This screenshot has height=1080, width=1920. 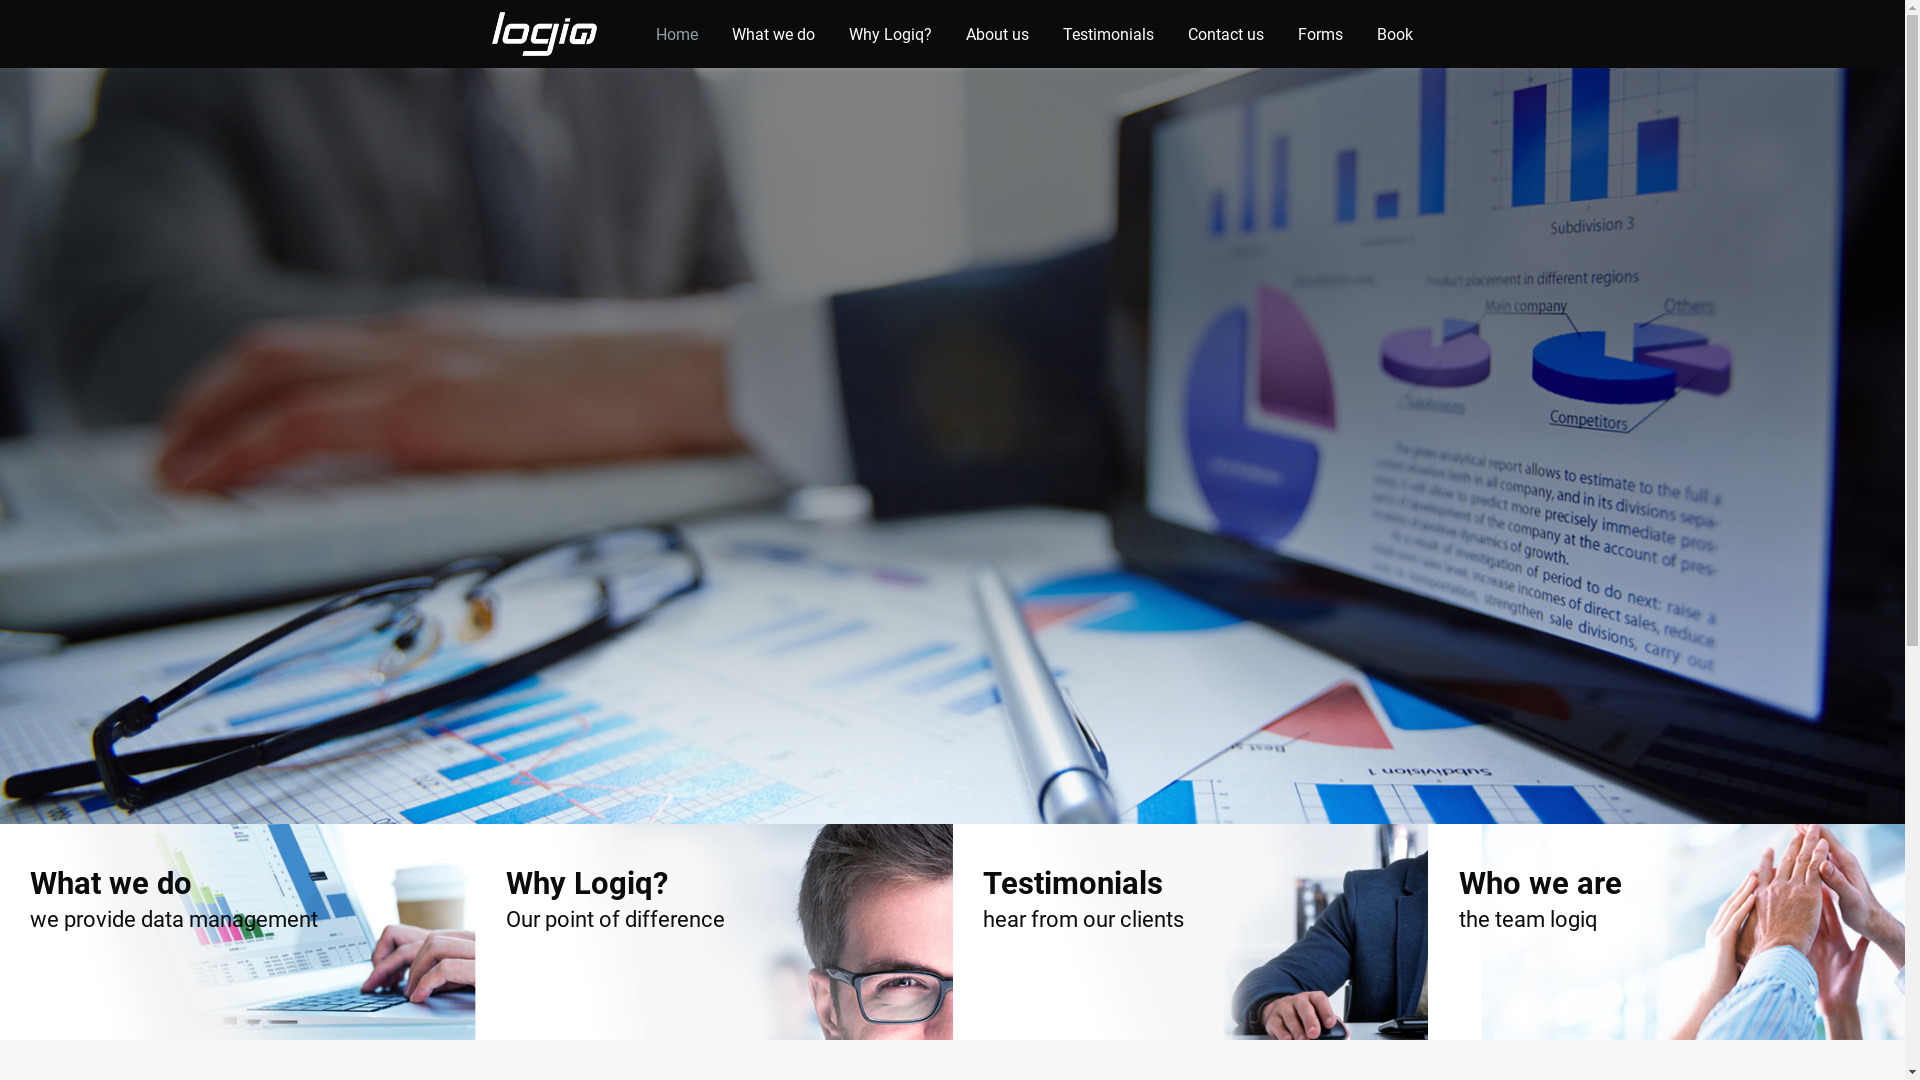 What do you see at coordinates (1226, 34) in the screenshot?
I see `Contact us` at bounding box center [1226, 34].